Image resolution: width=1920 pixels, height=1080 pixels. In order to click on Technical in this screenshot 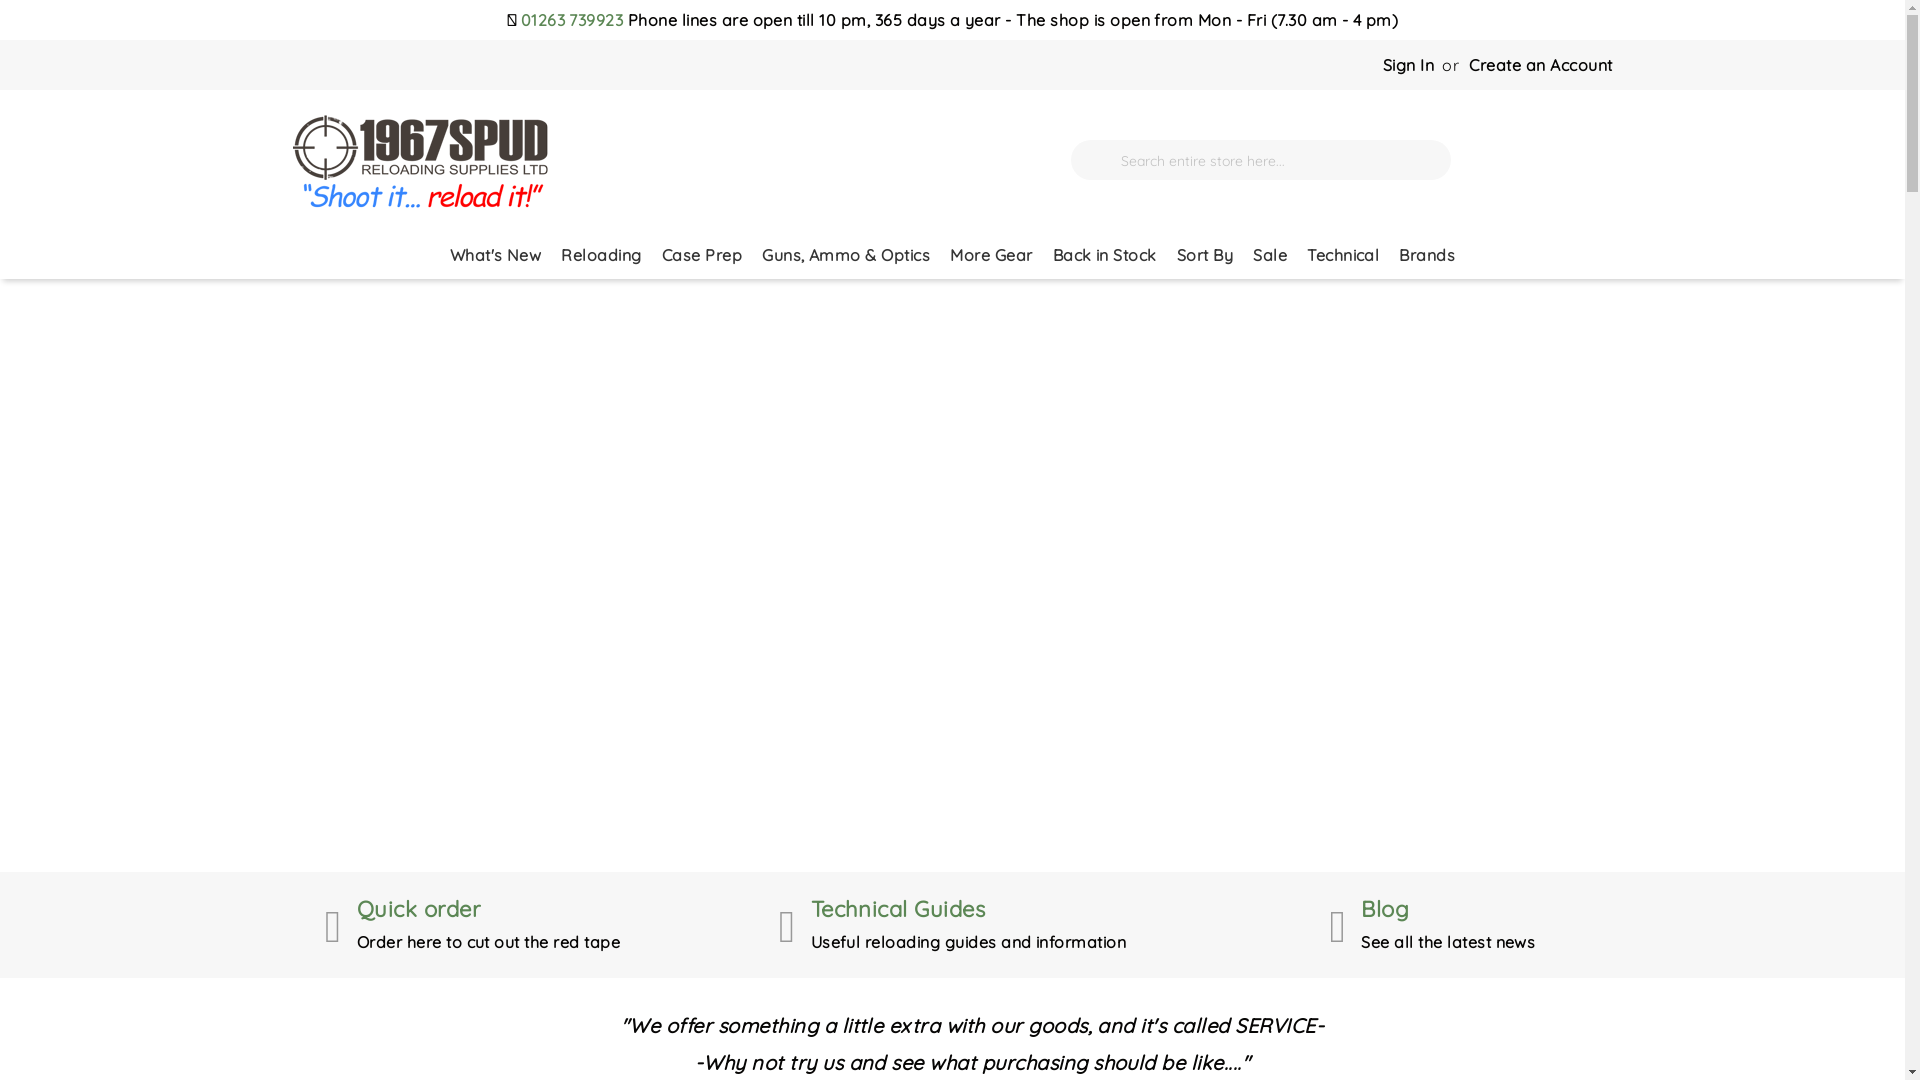, I will do `click(1343, 254)`.